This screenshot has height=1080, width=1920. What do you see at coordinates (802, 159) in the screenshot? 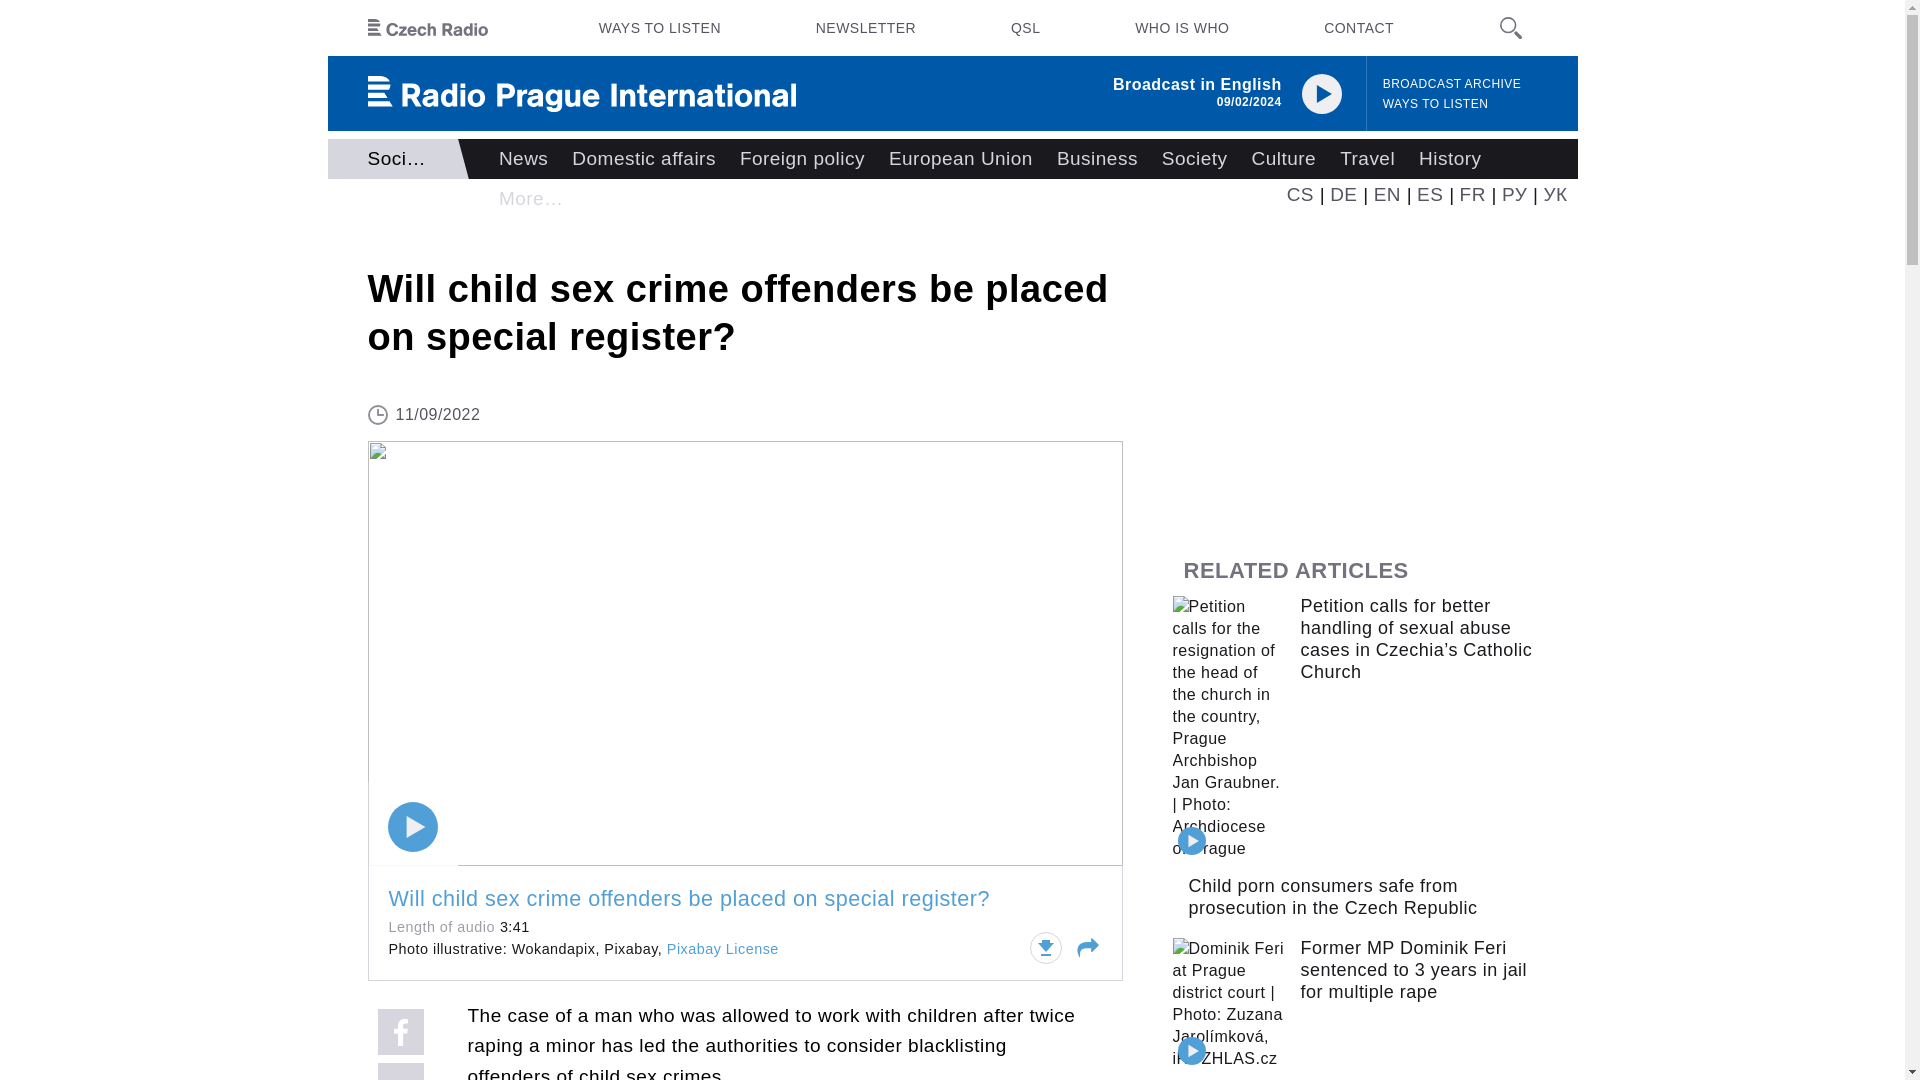
I see `Foreign policy` at bounding box center [802, 159].